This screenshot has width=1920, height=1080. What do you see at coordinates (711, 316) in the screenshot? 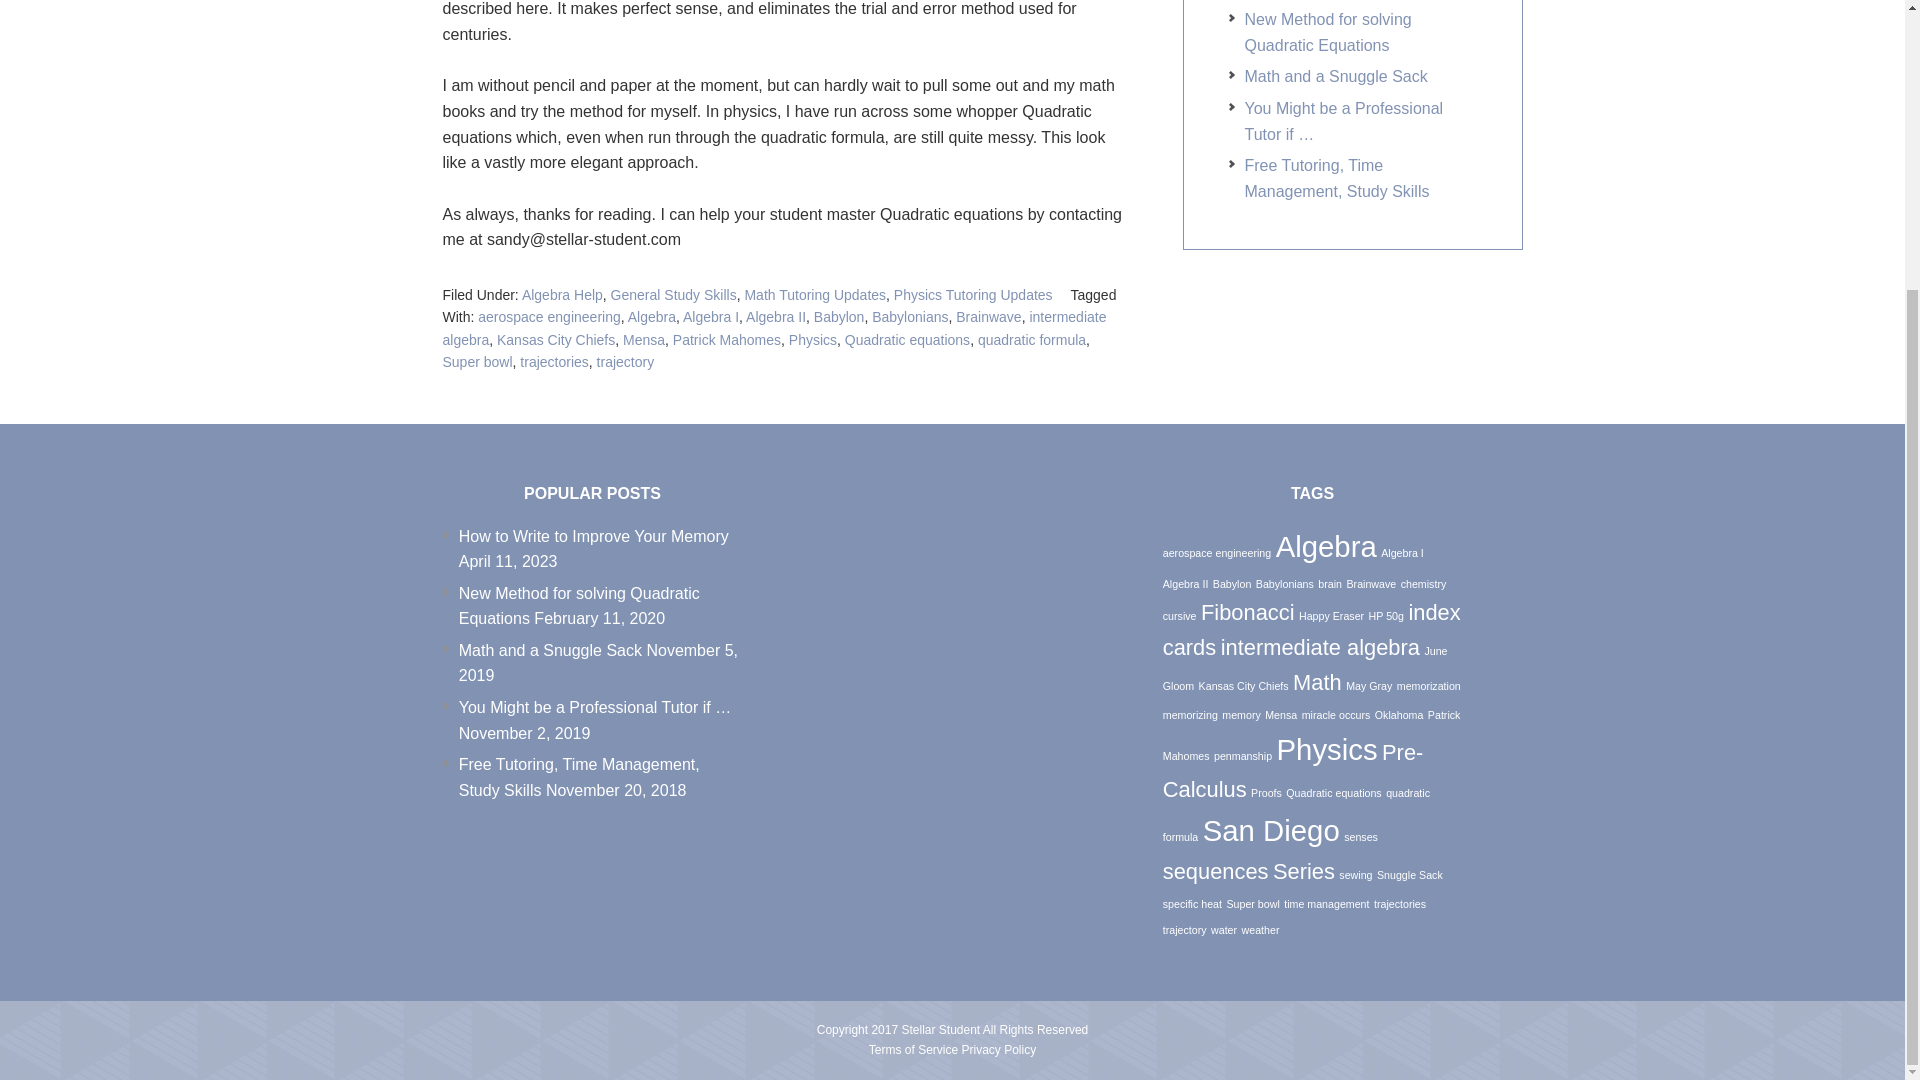
I see `Algebra I` at bounding box center [711, 316].